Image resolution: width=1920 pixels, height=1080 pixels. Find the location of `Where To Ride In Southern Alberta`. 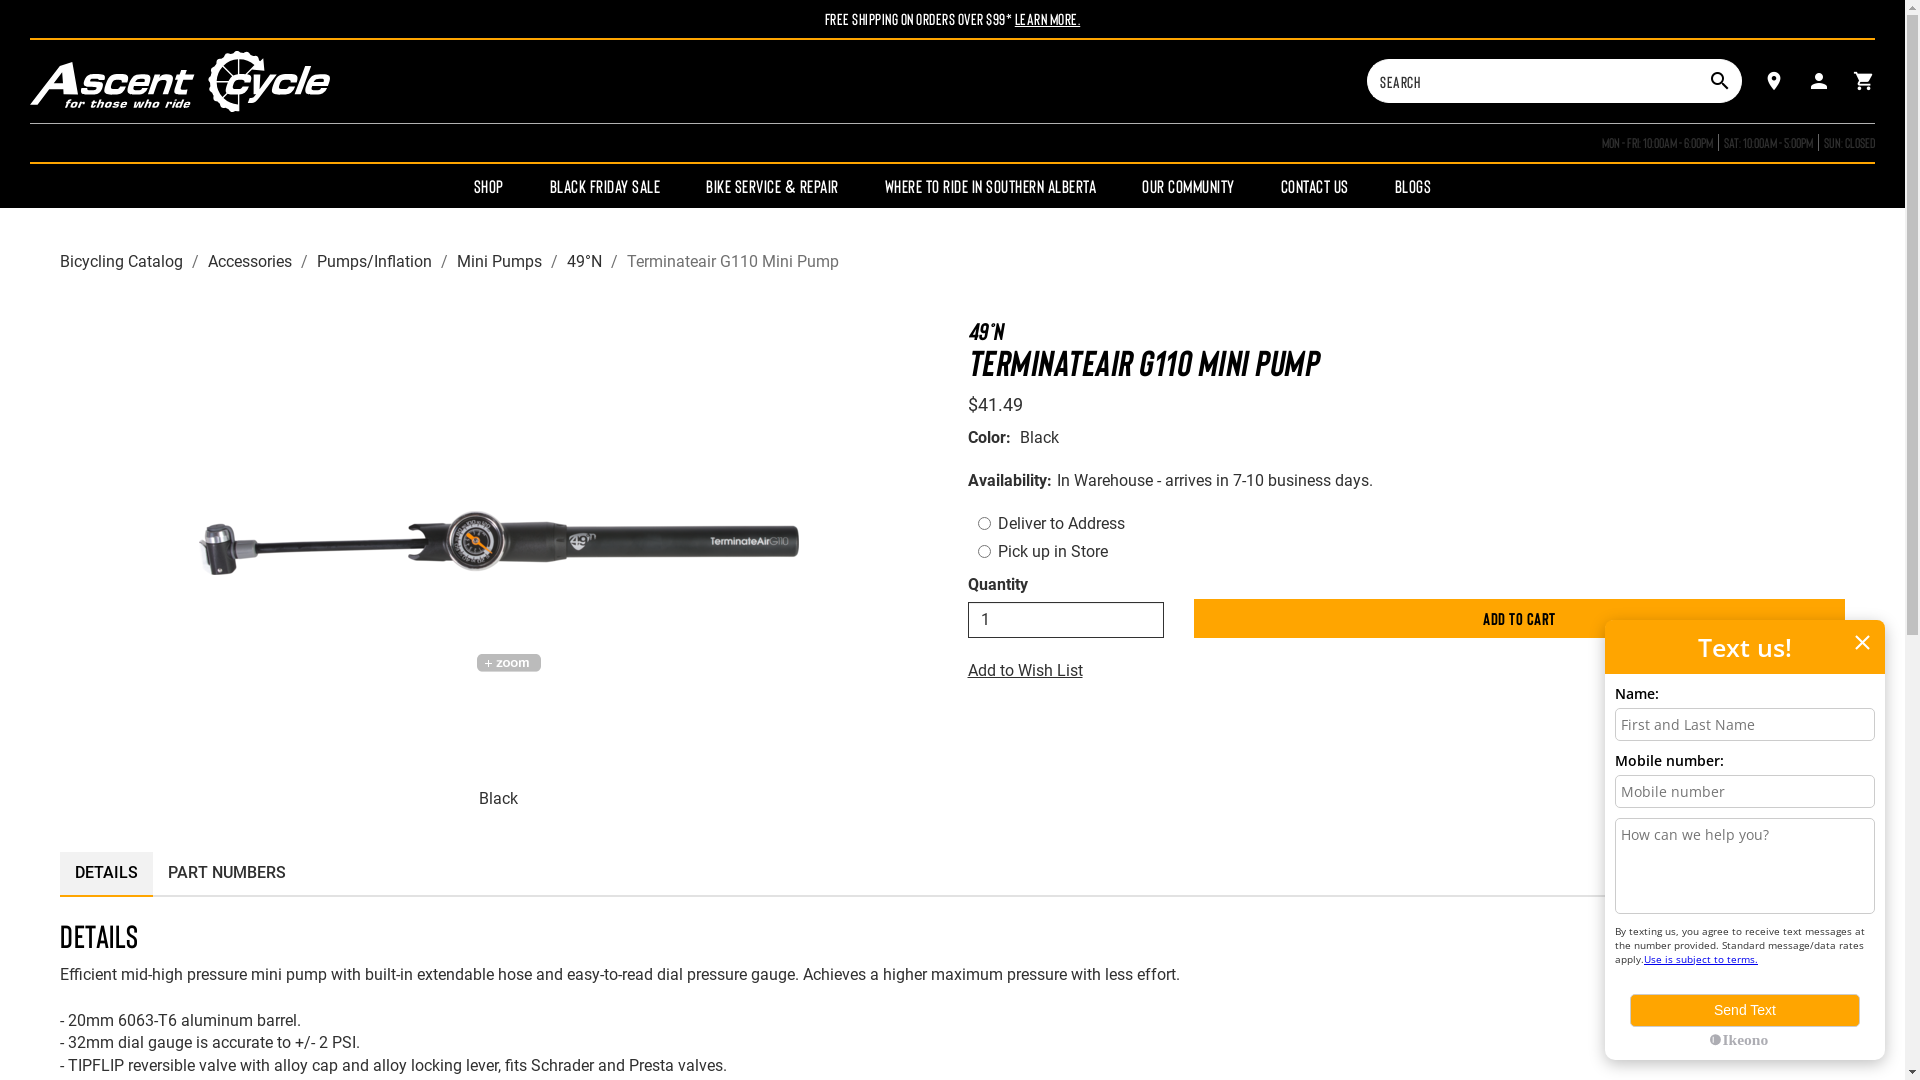

Where To Ride In Southern Alberta is located at coordinates (991, 186).